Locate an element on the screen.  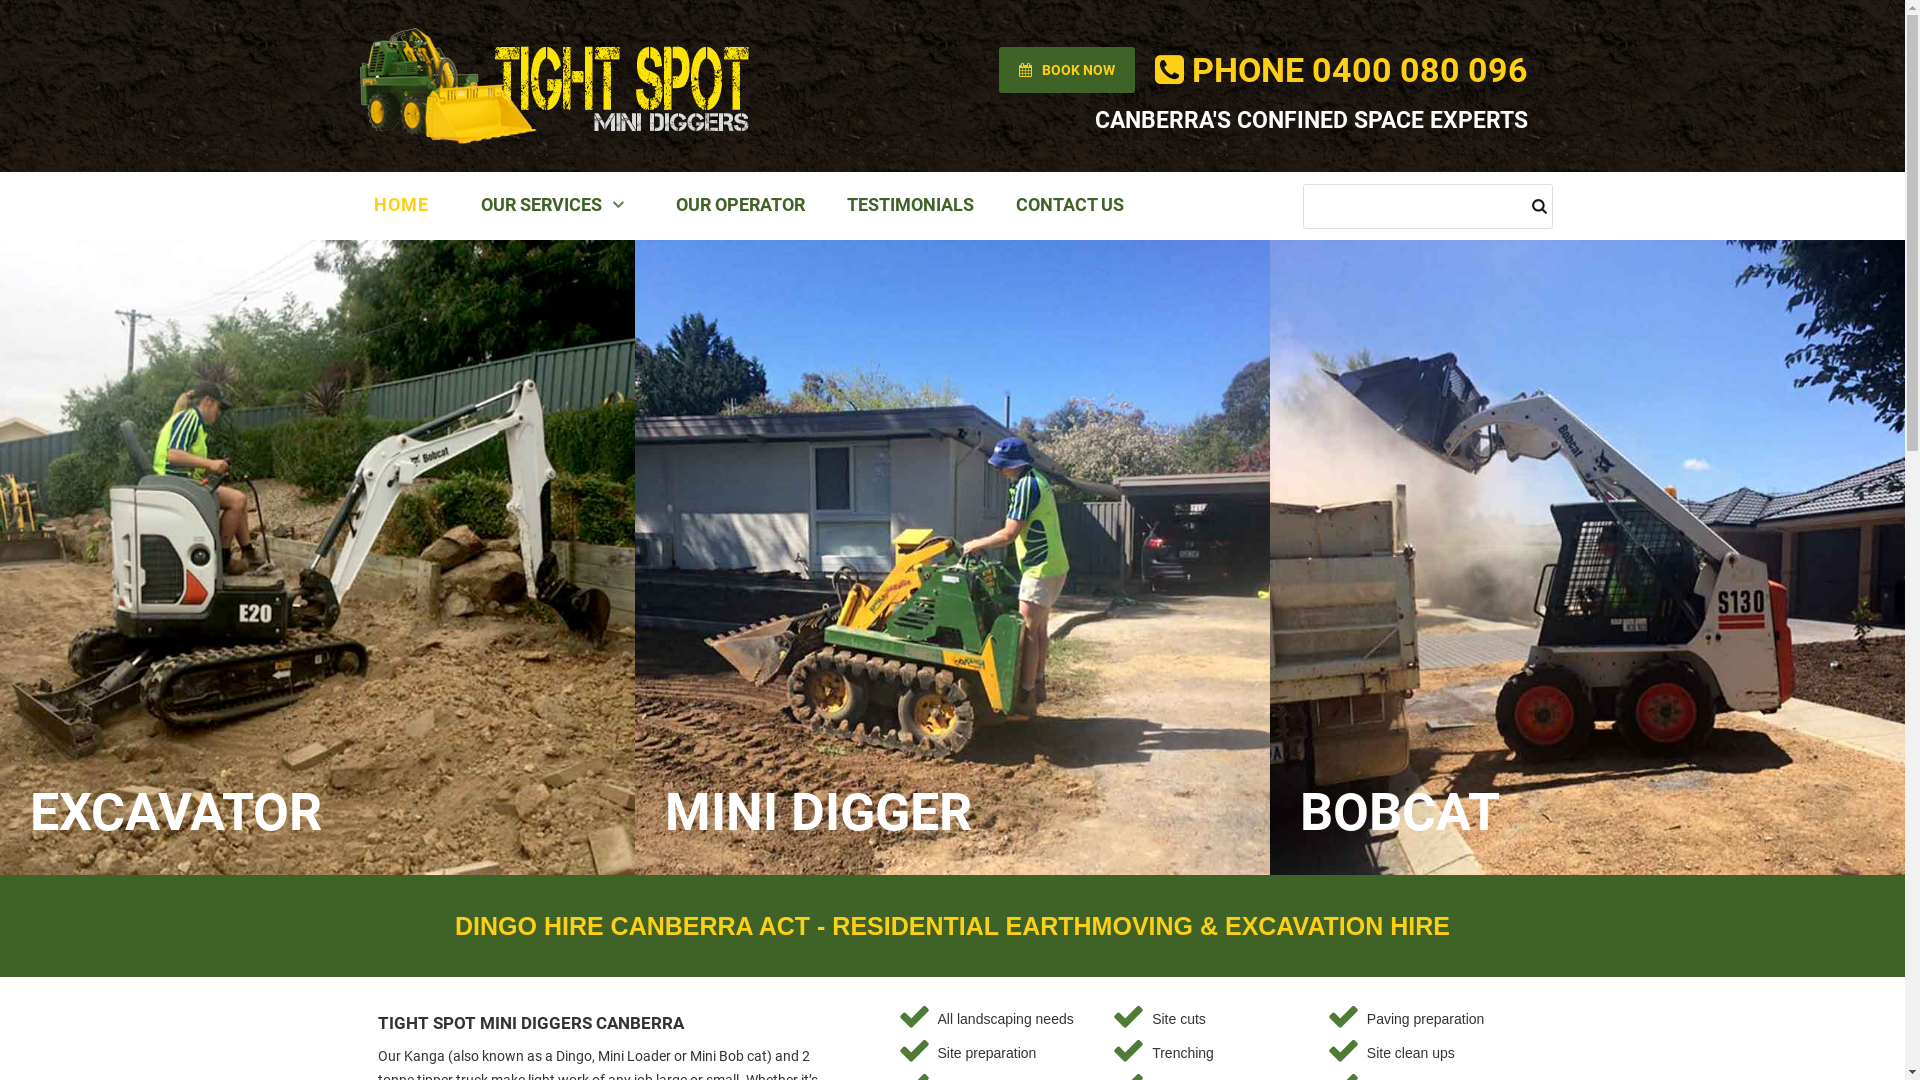
BOBCAT is located at coordinates (1400, 812).